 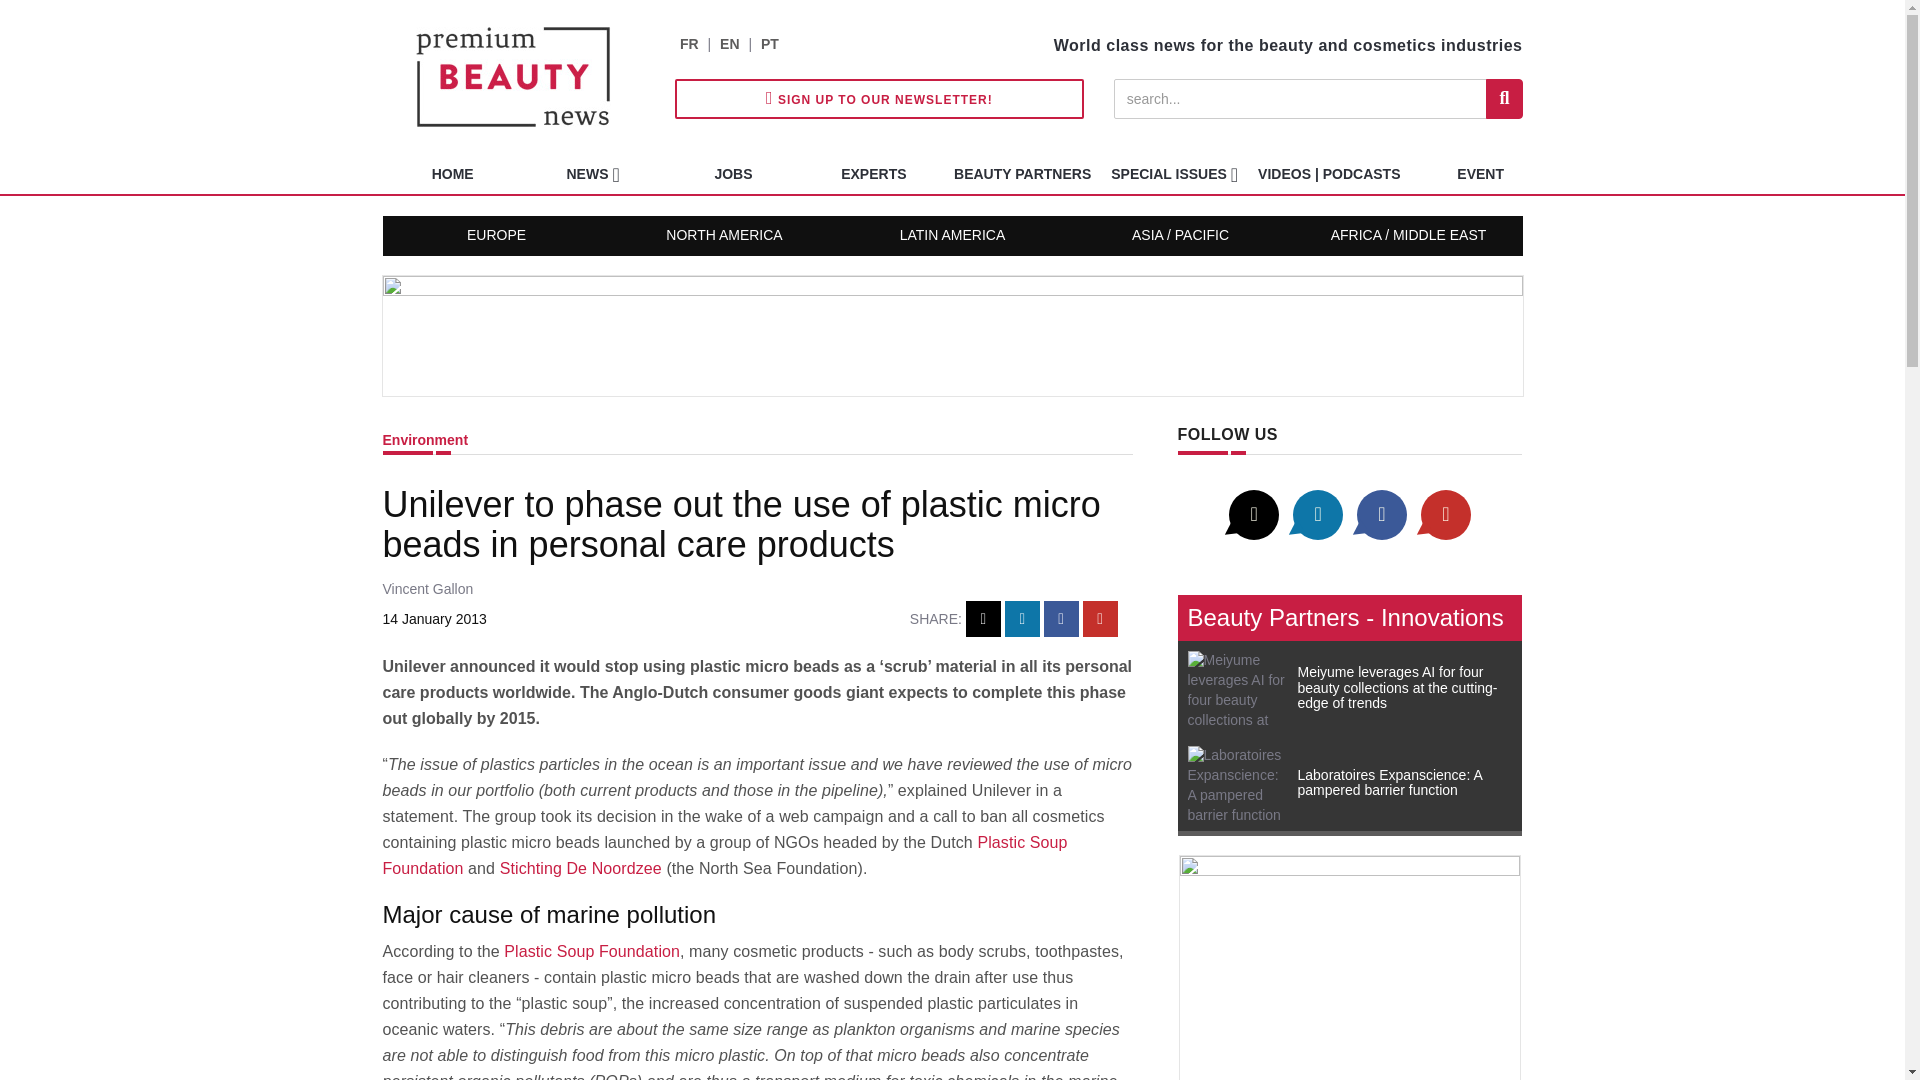 I want to click on PT, so click(x=770, y=43).